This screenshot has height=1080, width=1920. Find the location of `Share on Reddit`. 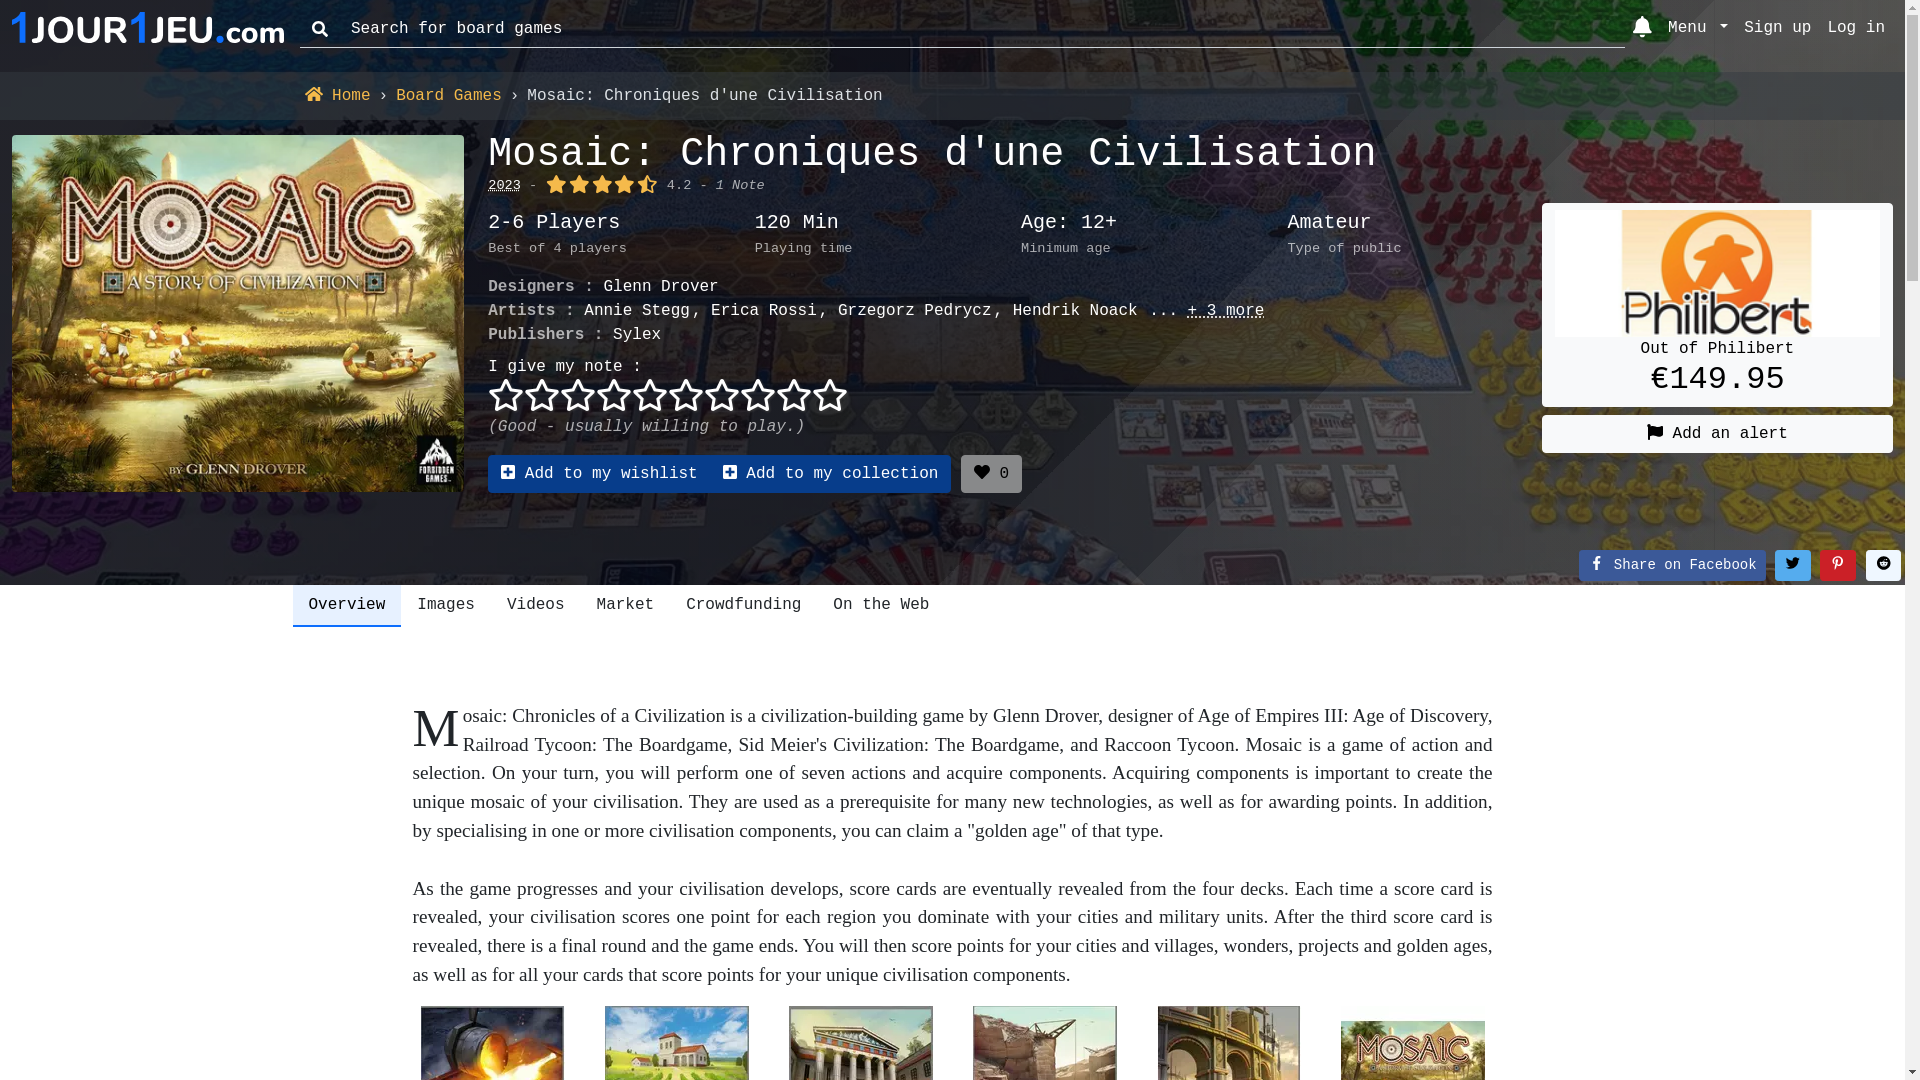

Share on Reddit is located at coordinates (1884, 566).